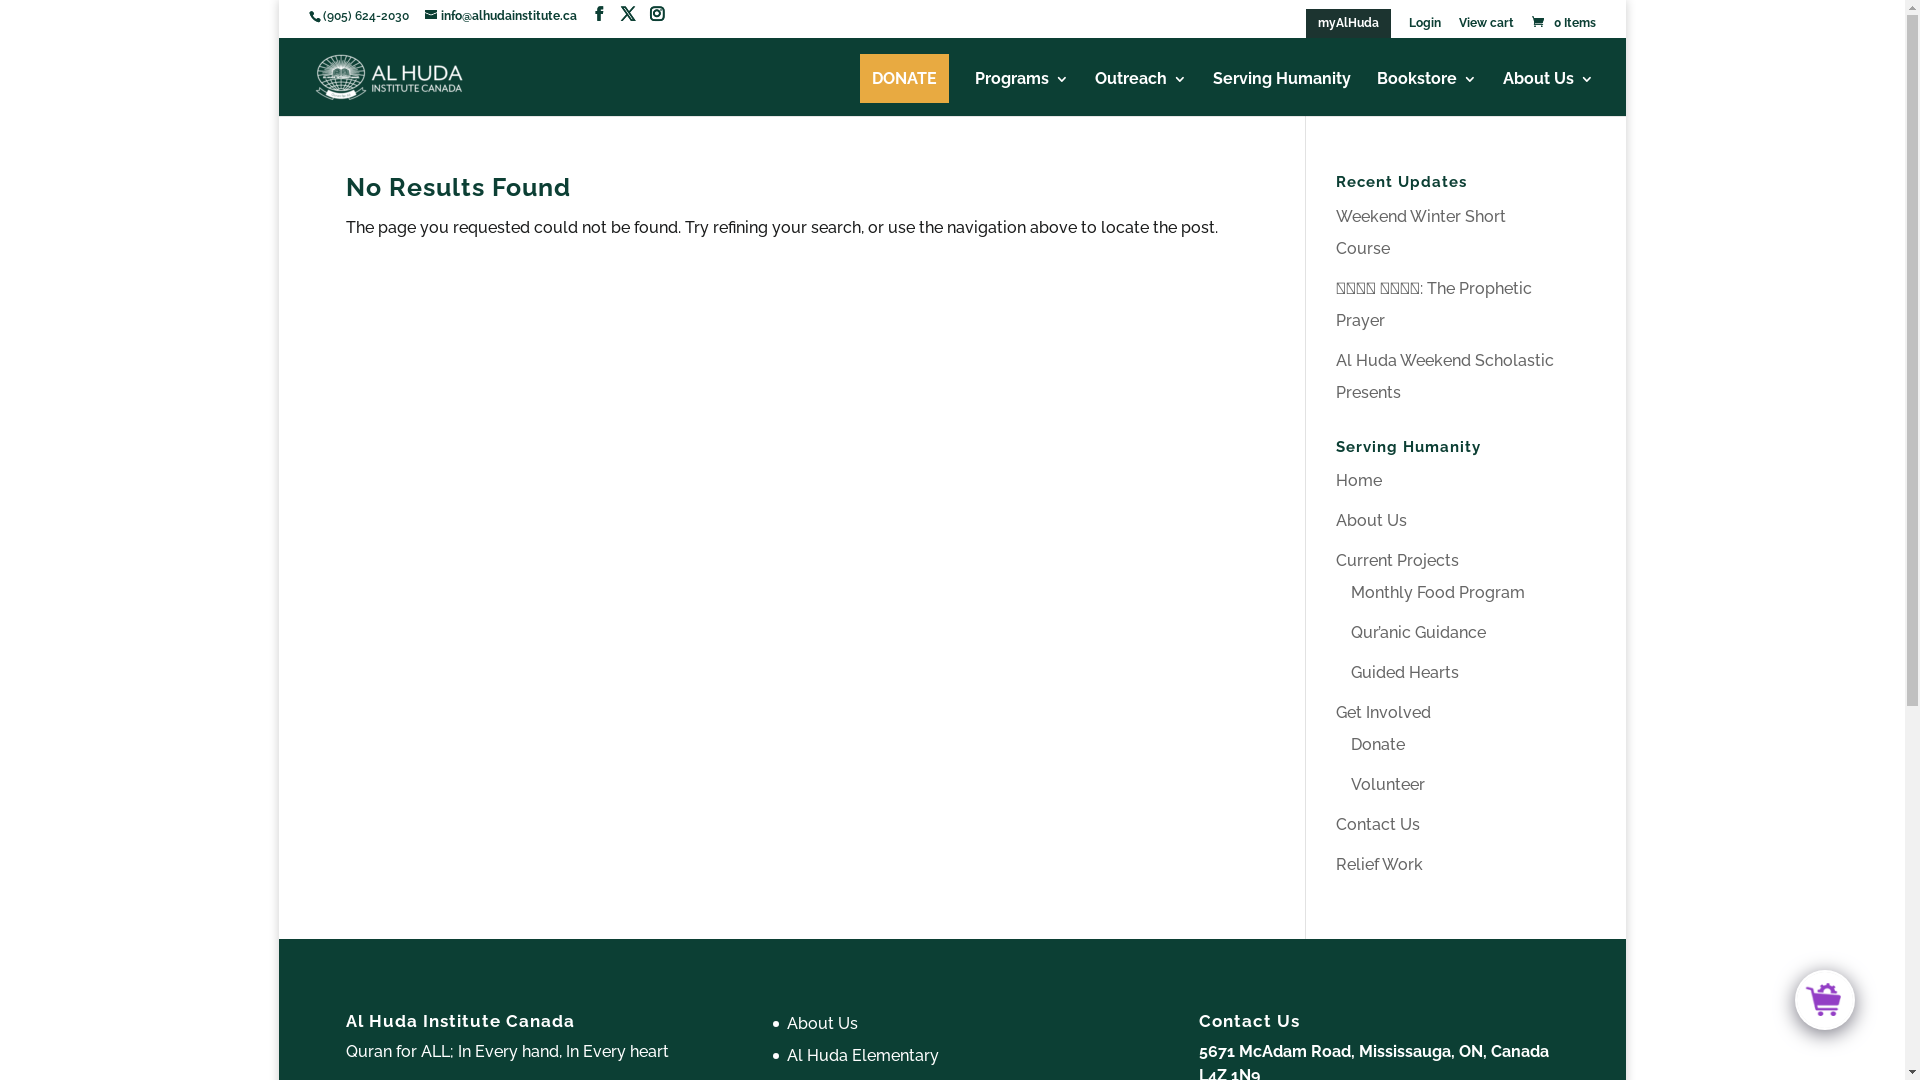 The height and width of the screenshot is (1080, 1920). I want to click on info@alhudainstitute.ca, so click(502, 16).